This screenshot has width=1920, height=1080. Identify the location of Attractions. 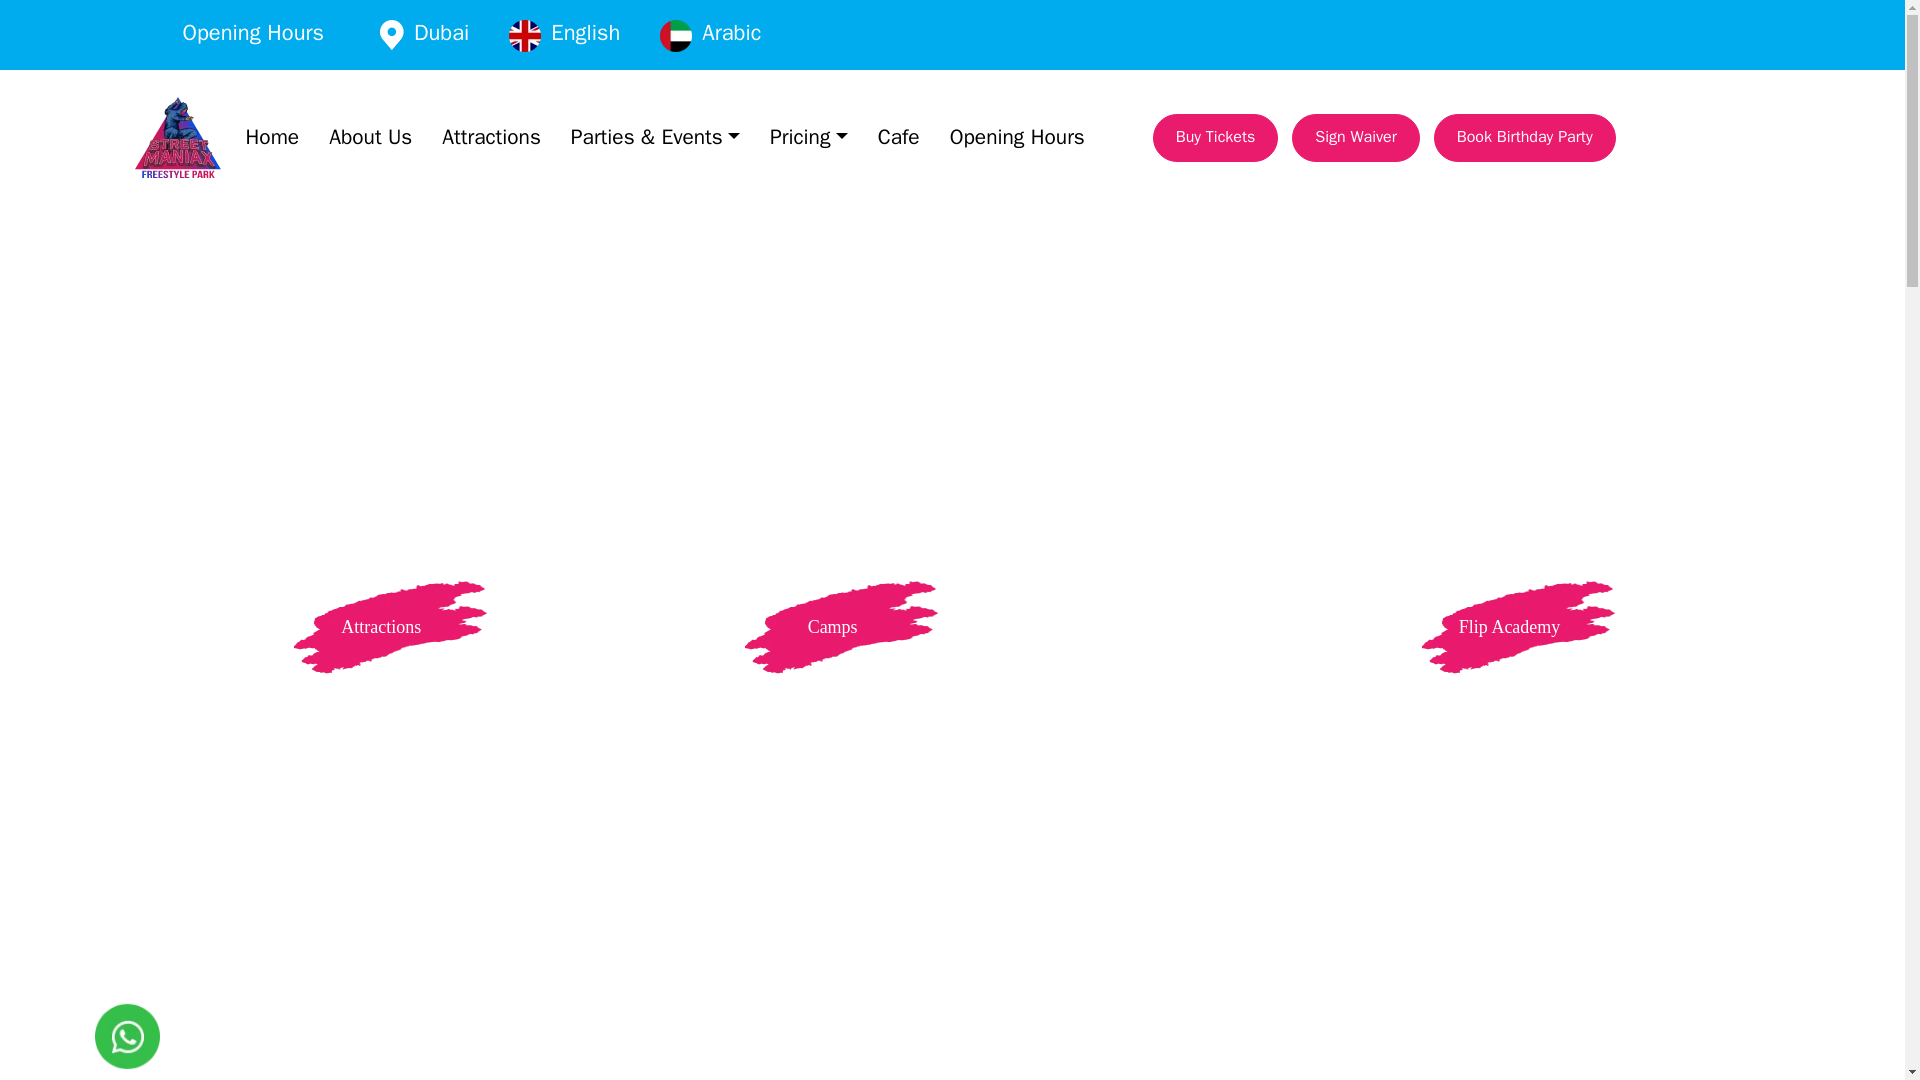
(380, 627).